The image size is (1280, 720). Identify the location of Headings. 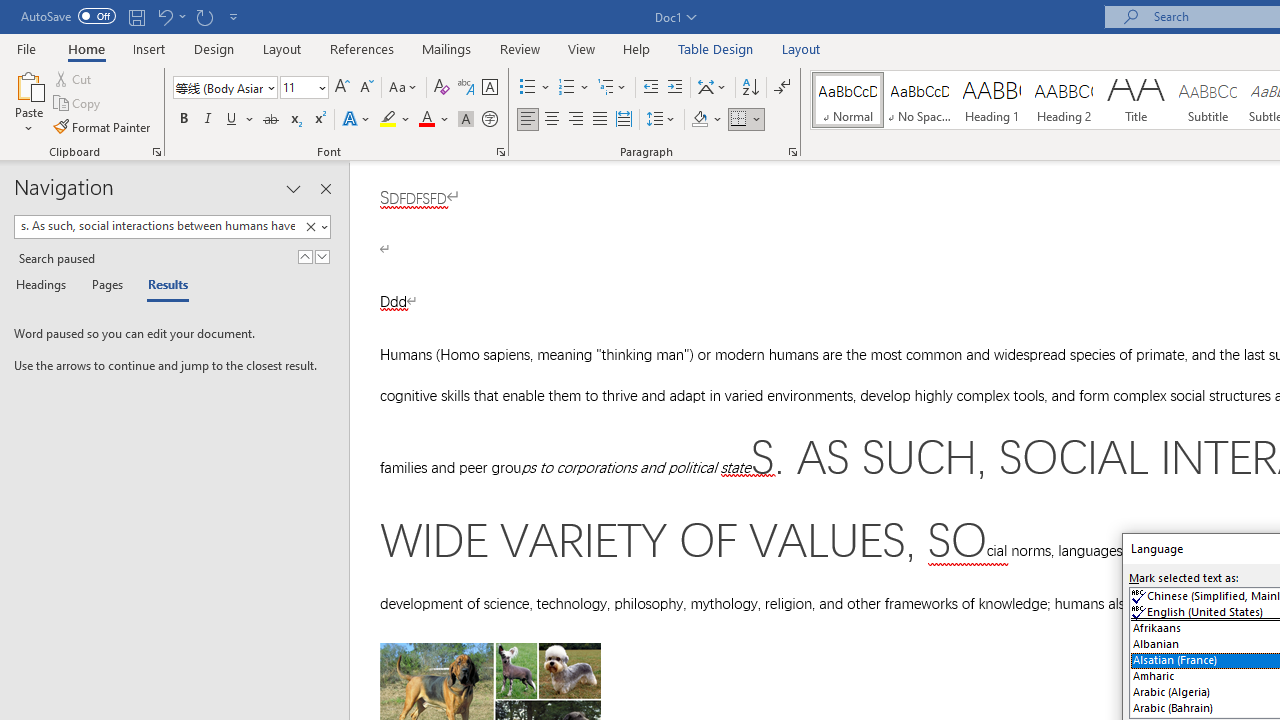
(45, 286).